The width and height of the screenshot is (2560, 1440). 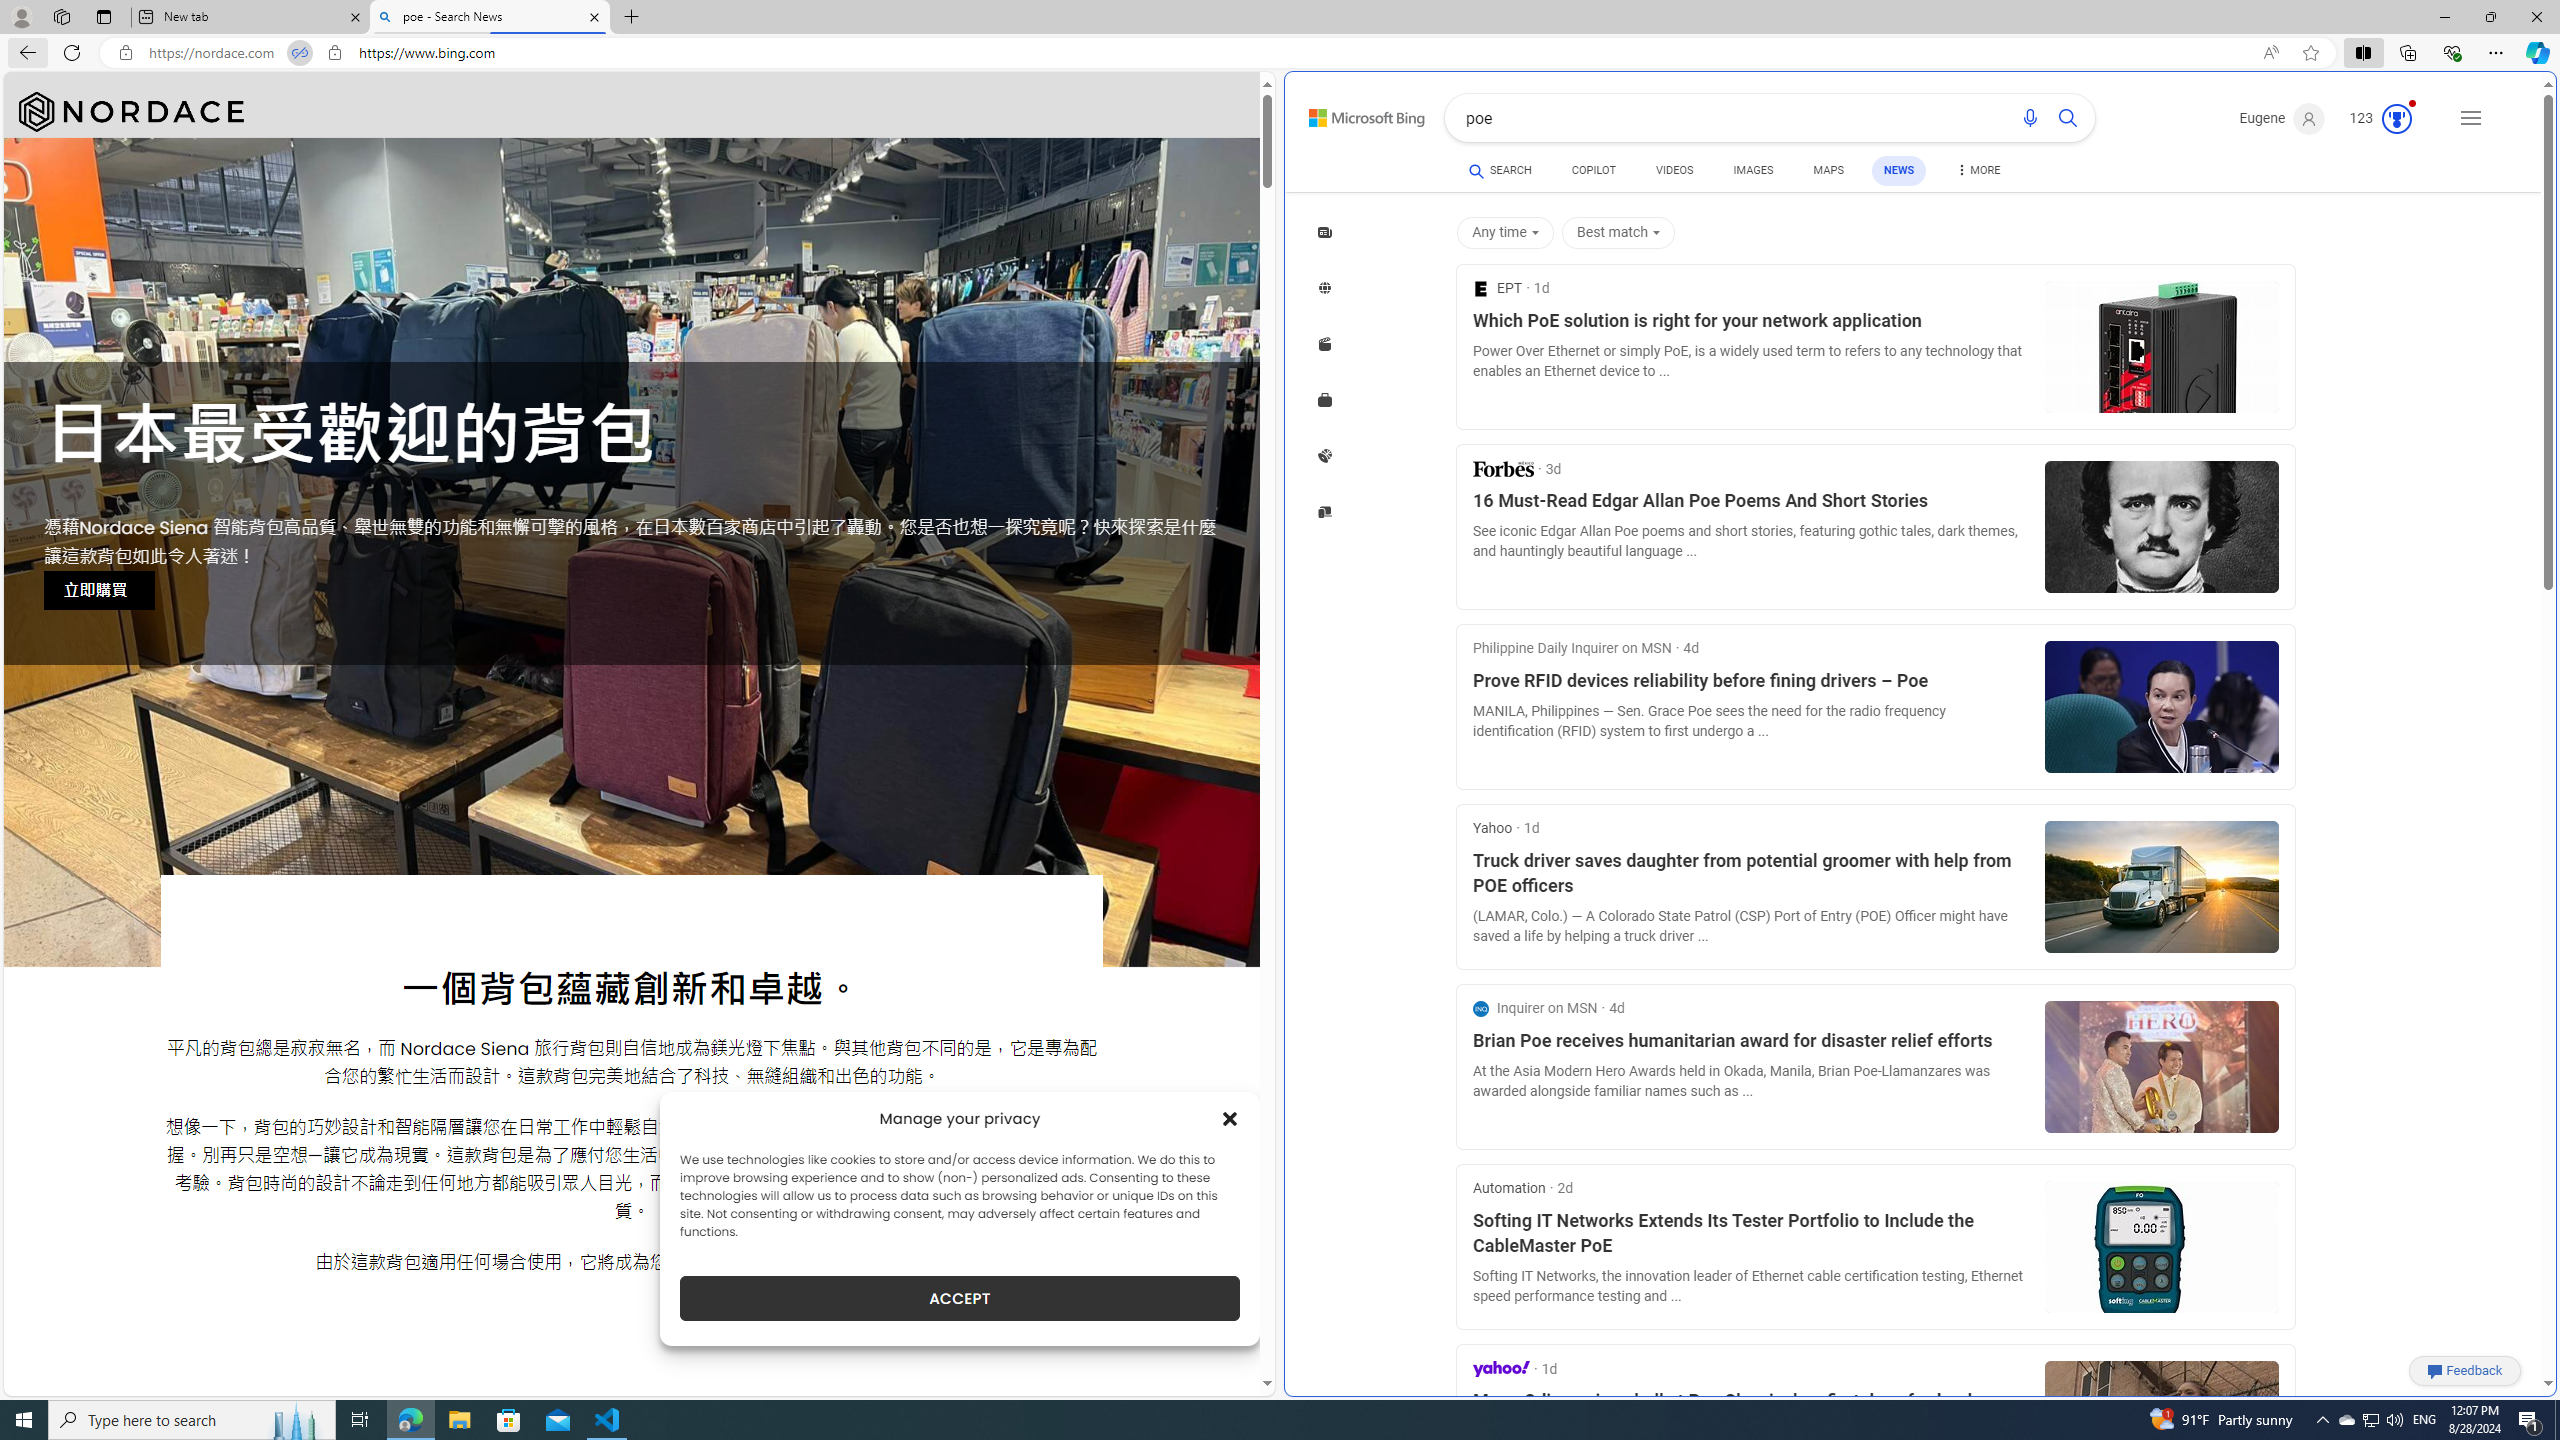 I want to click on Search news about Sci/Tech, so click(x=1326, y=511).